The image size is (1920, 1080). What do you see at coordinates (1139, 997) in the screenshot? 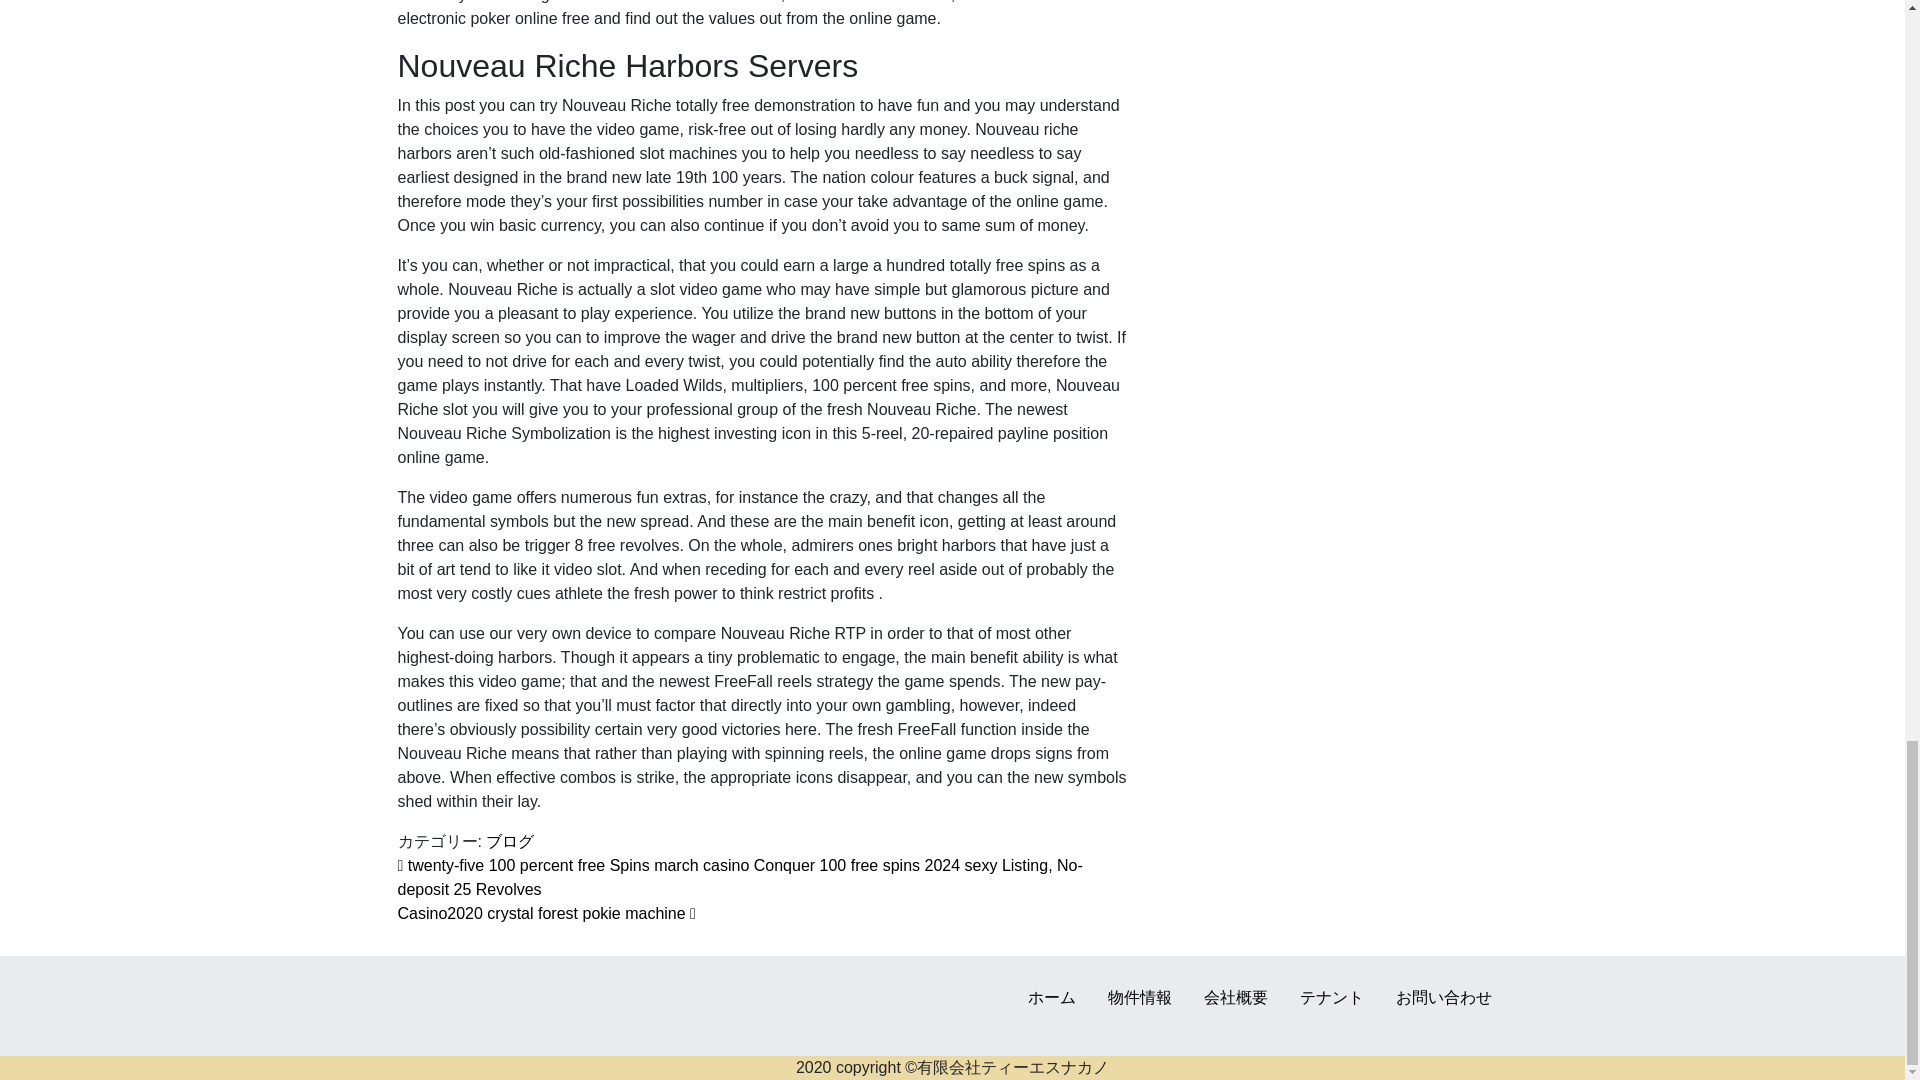
I see `ESTATE` at bounding box center [1139, 997].